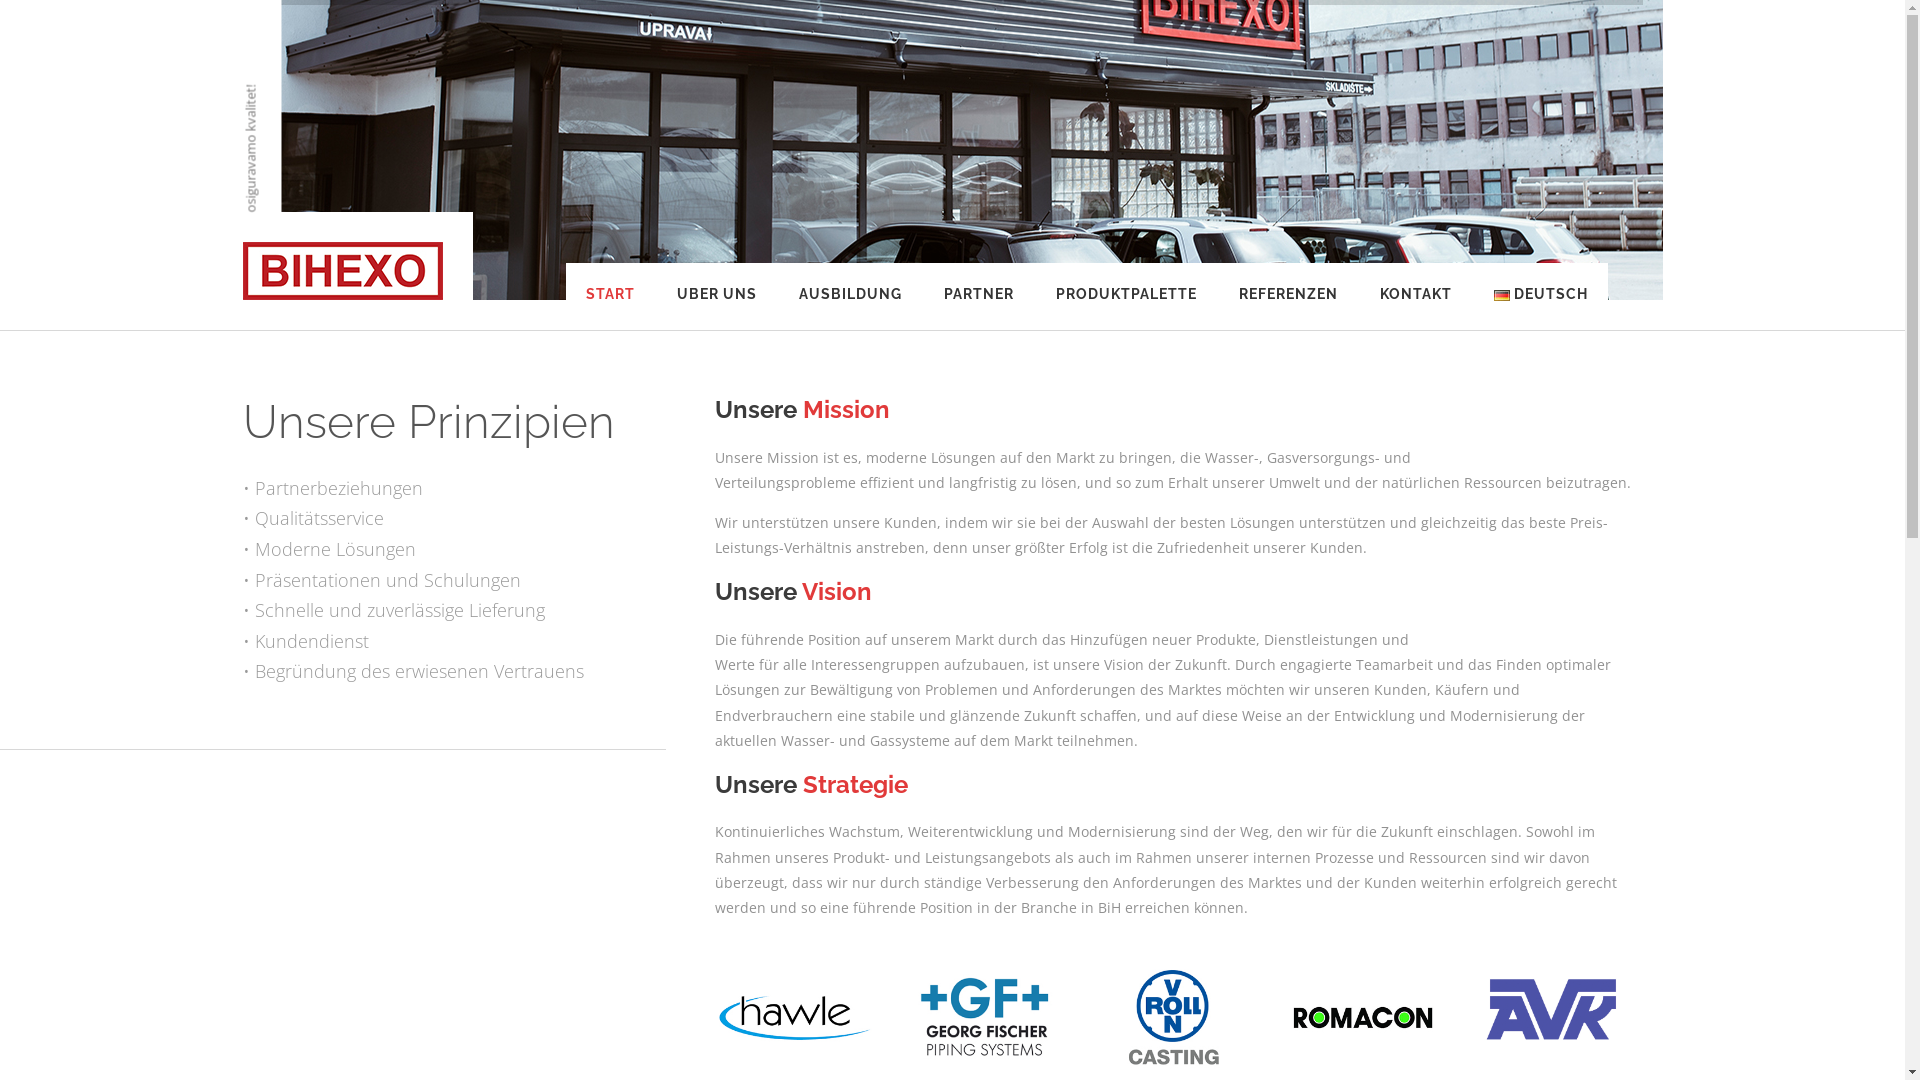  I want to click on AUSBILDUNG, so click(850, 310).